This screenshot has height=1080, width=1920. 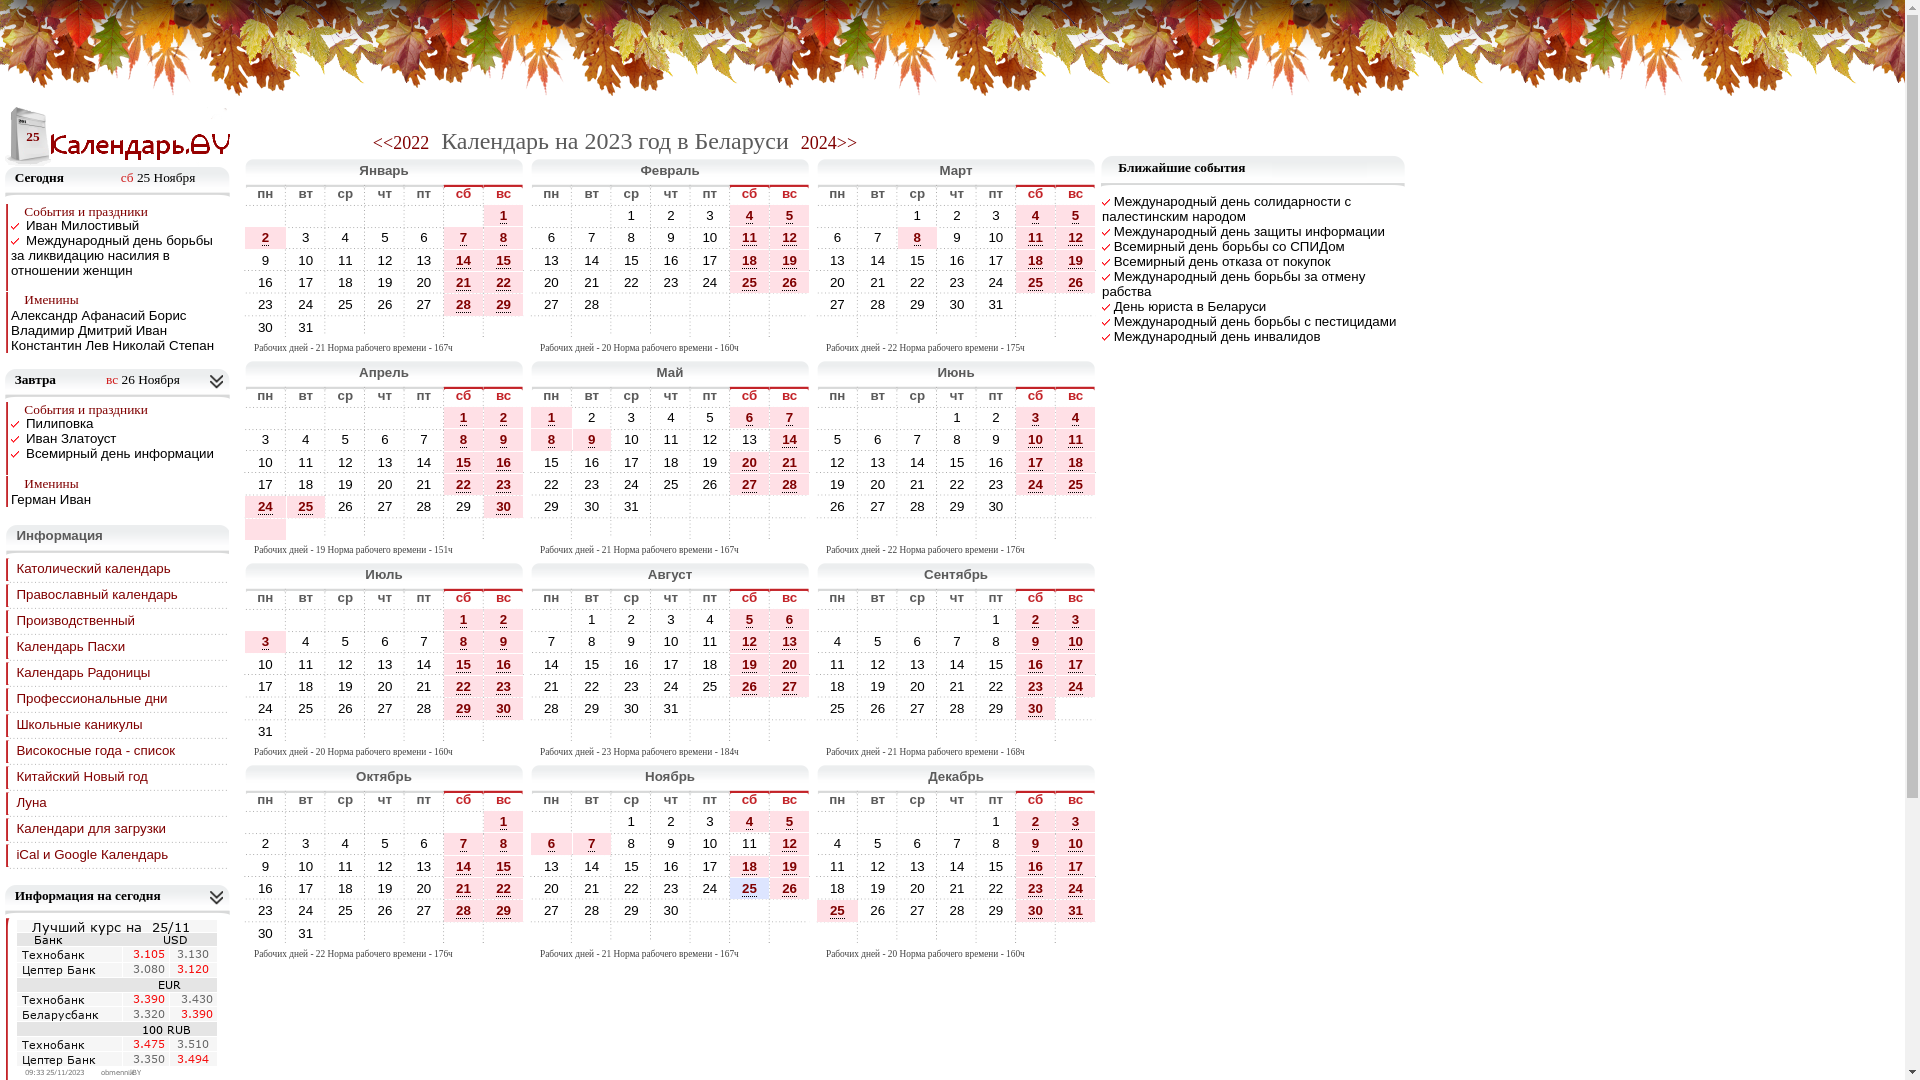 What do you see at coordinates (1076, 283) in the screenshot?
I see `26` at bounding box center [1076, 283].